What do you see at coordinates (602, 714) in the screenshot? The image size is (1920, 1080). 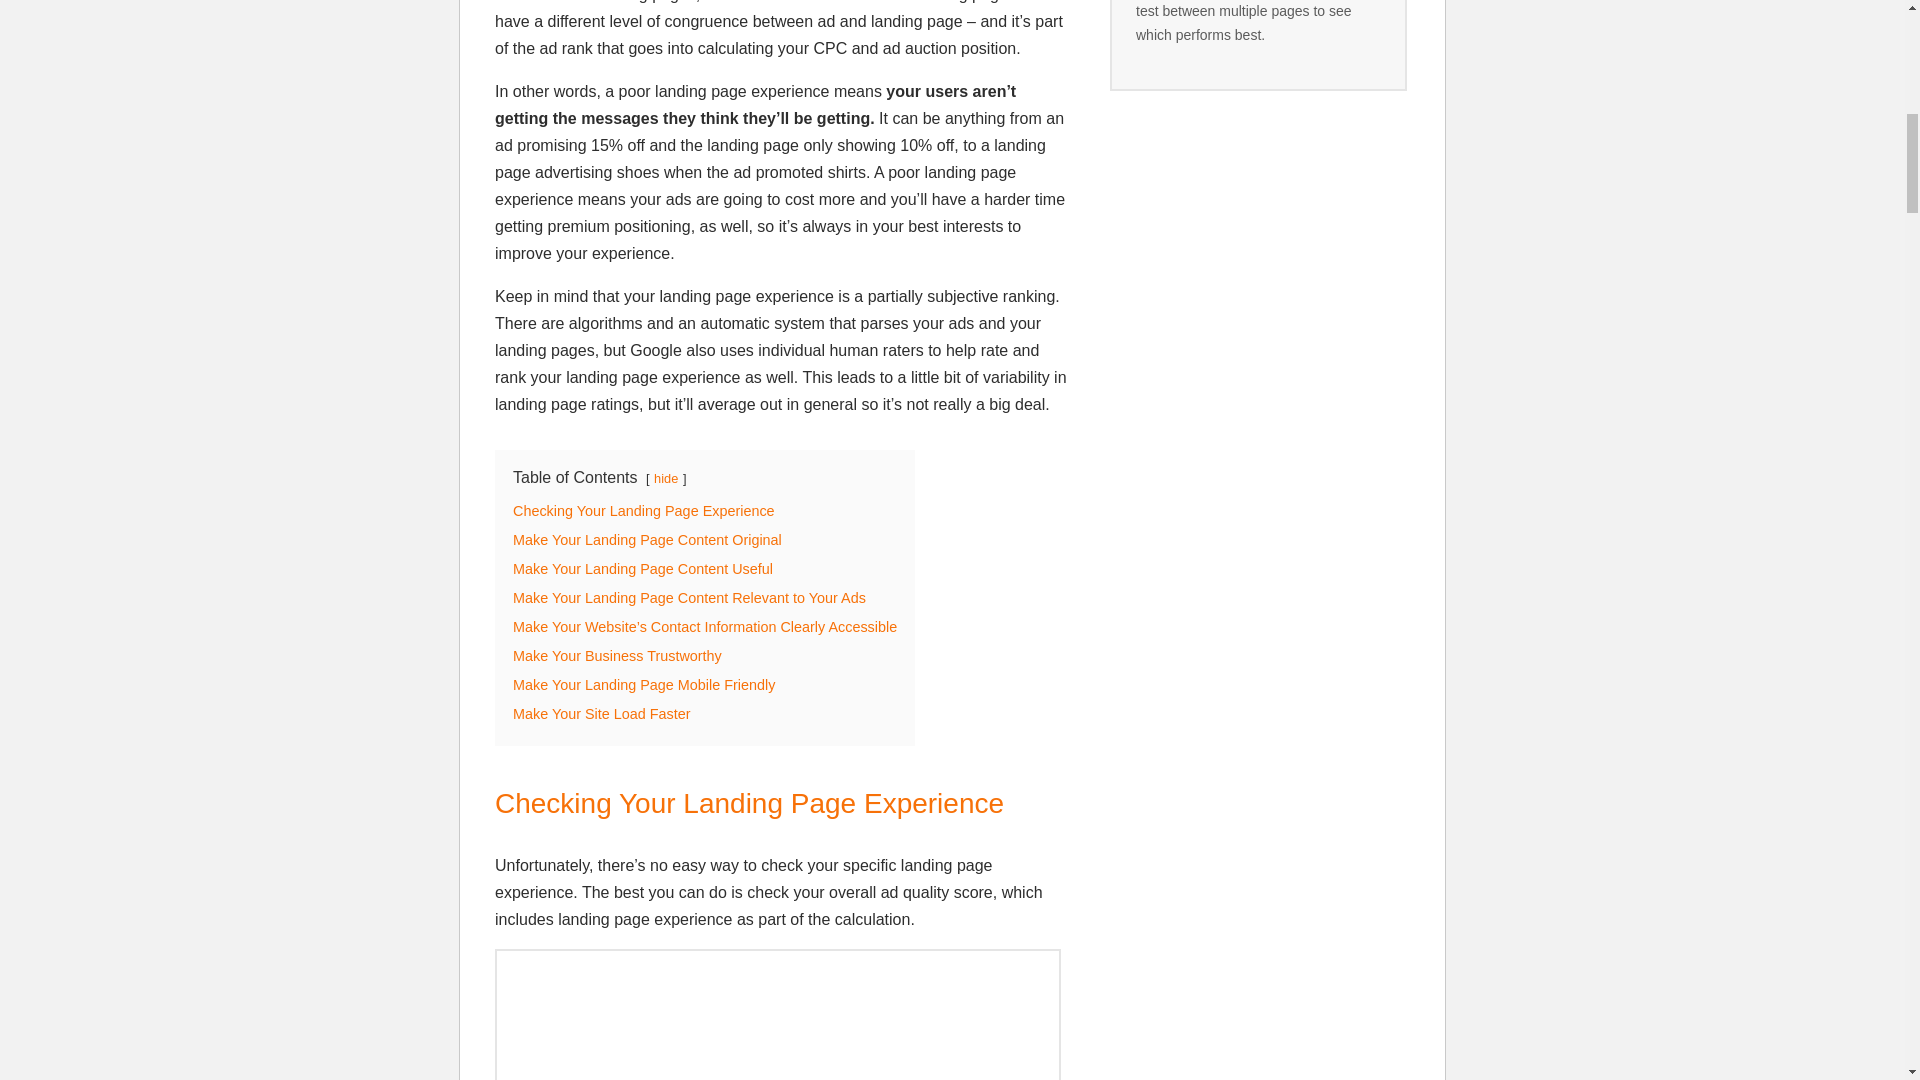 I see `Make Your Site Load Faster` at bounding box center [602, 714].